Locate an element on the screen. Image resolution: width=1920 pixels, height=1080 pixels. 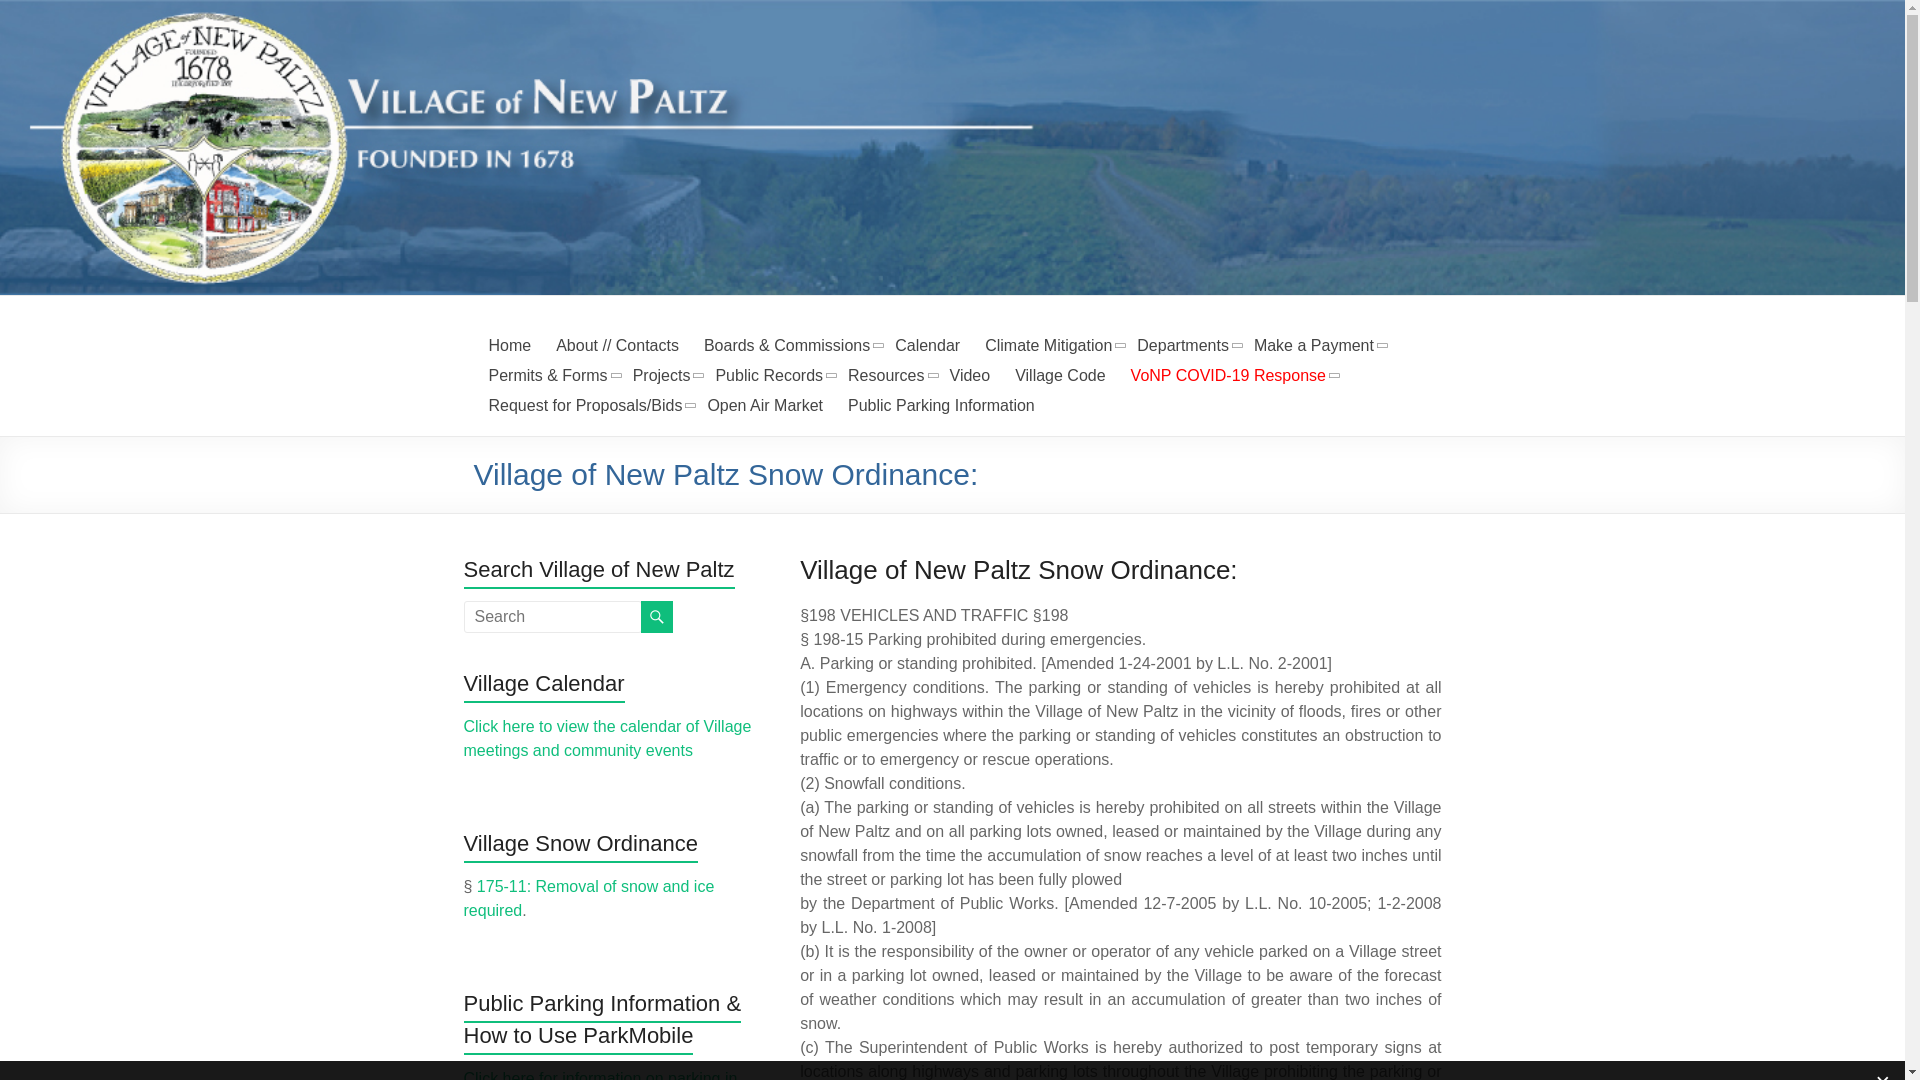
Departments is located at coordinates (1182, 345).